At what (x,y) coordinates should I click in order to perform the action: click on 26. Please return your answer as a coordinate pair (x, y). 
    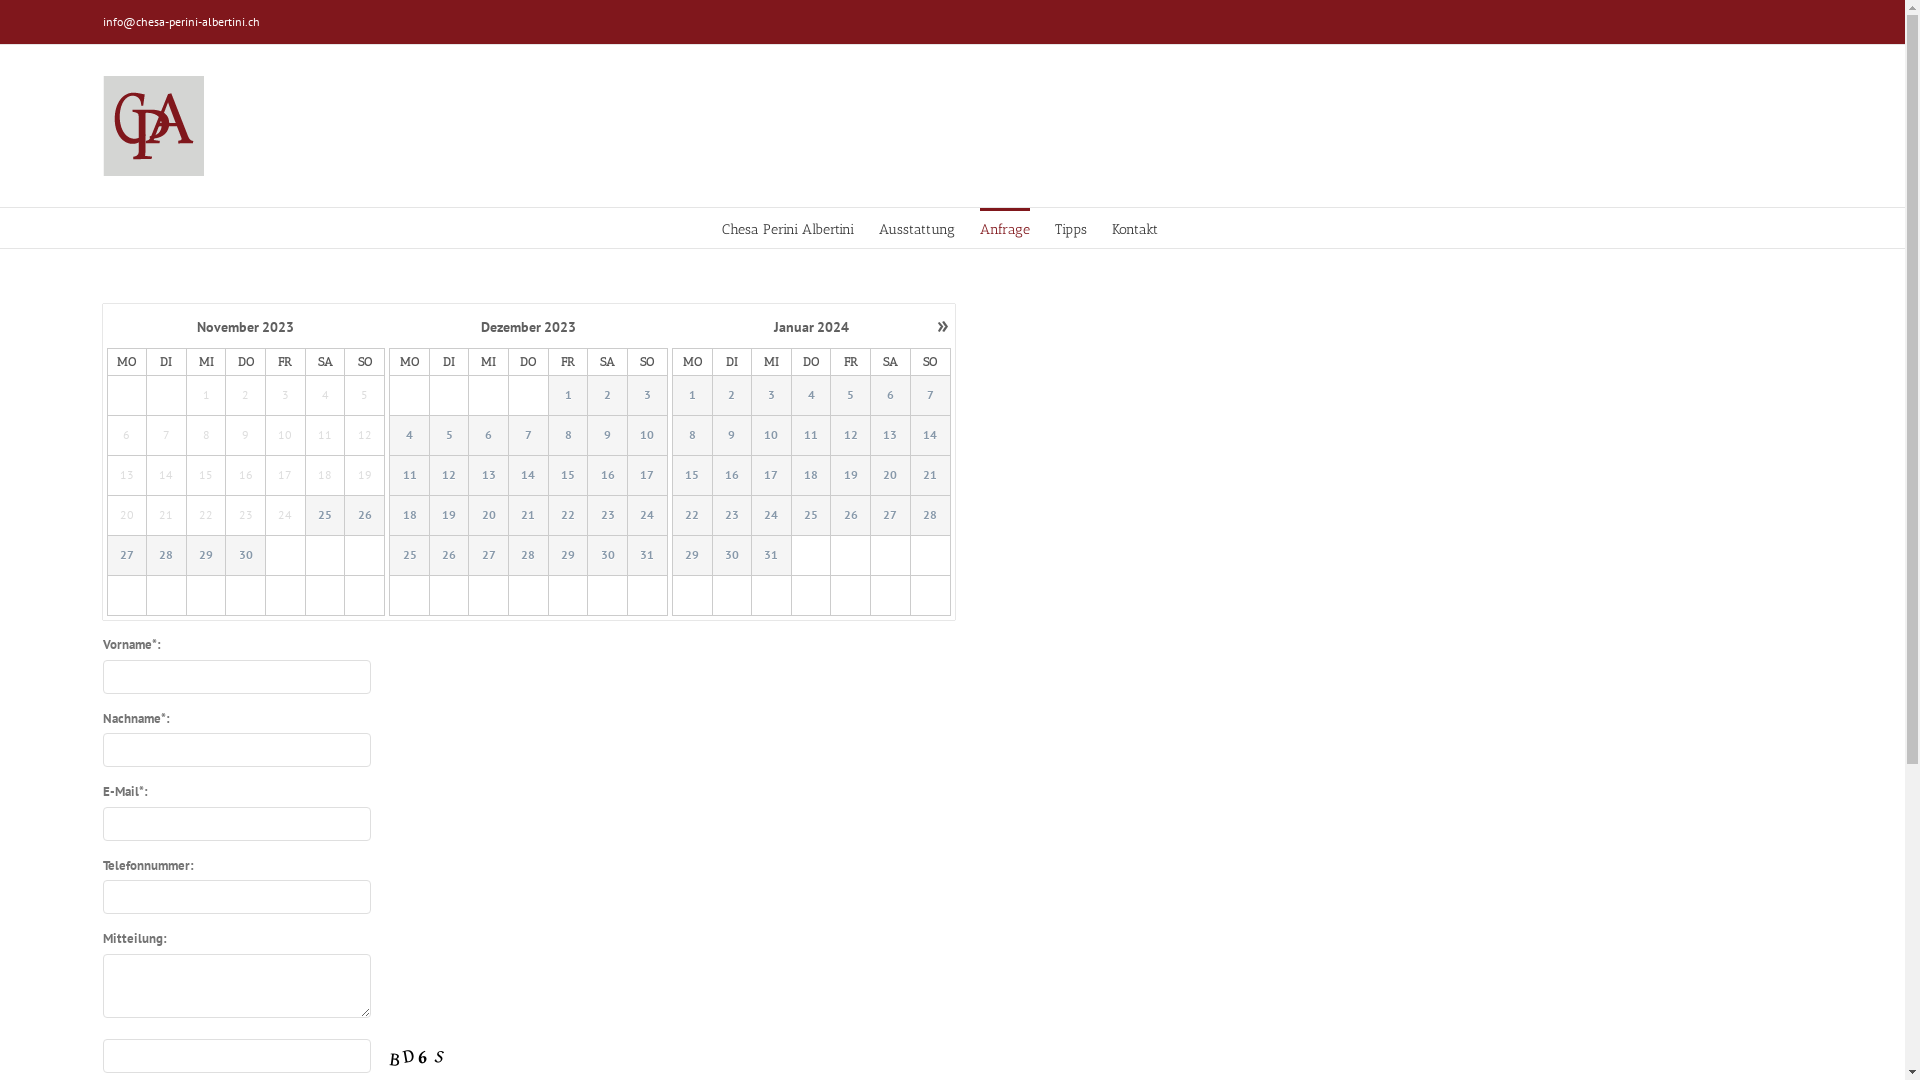
    Looking at the image, I should click on (365, 516).